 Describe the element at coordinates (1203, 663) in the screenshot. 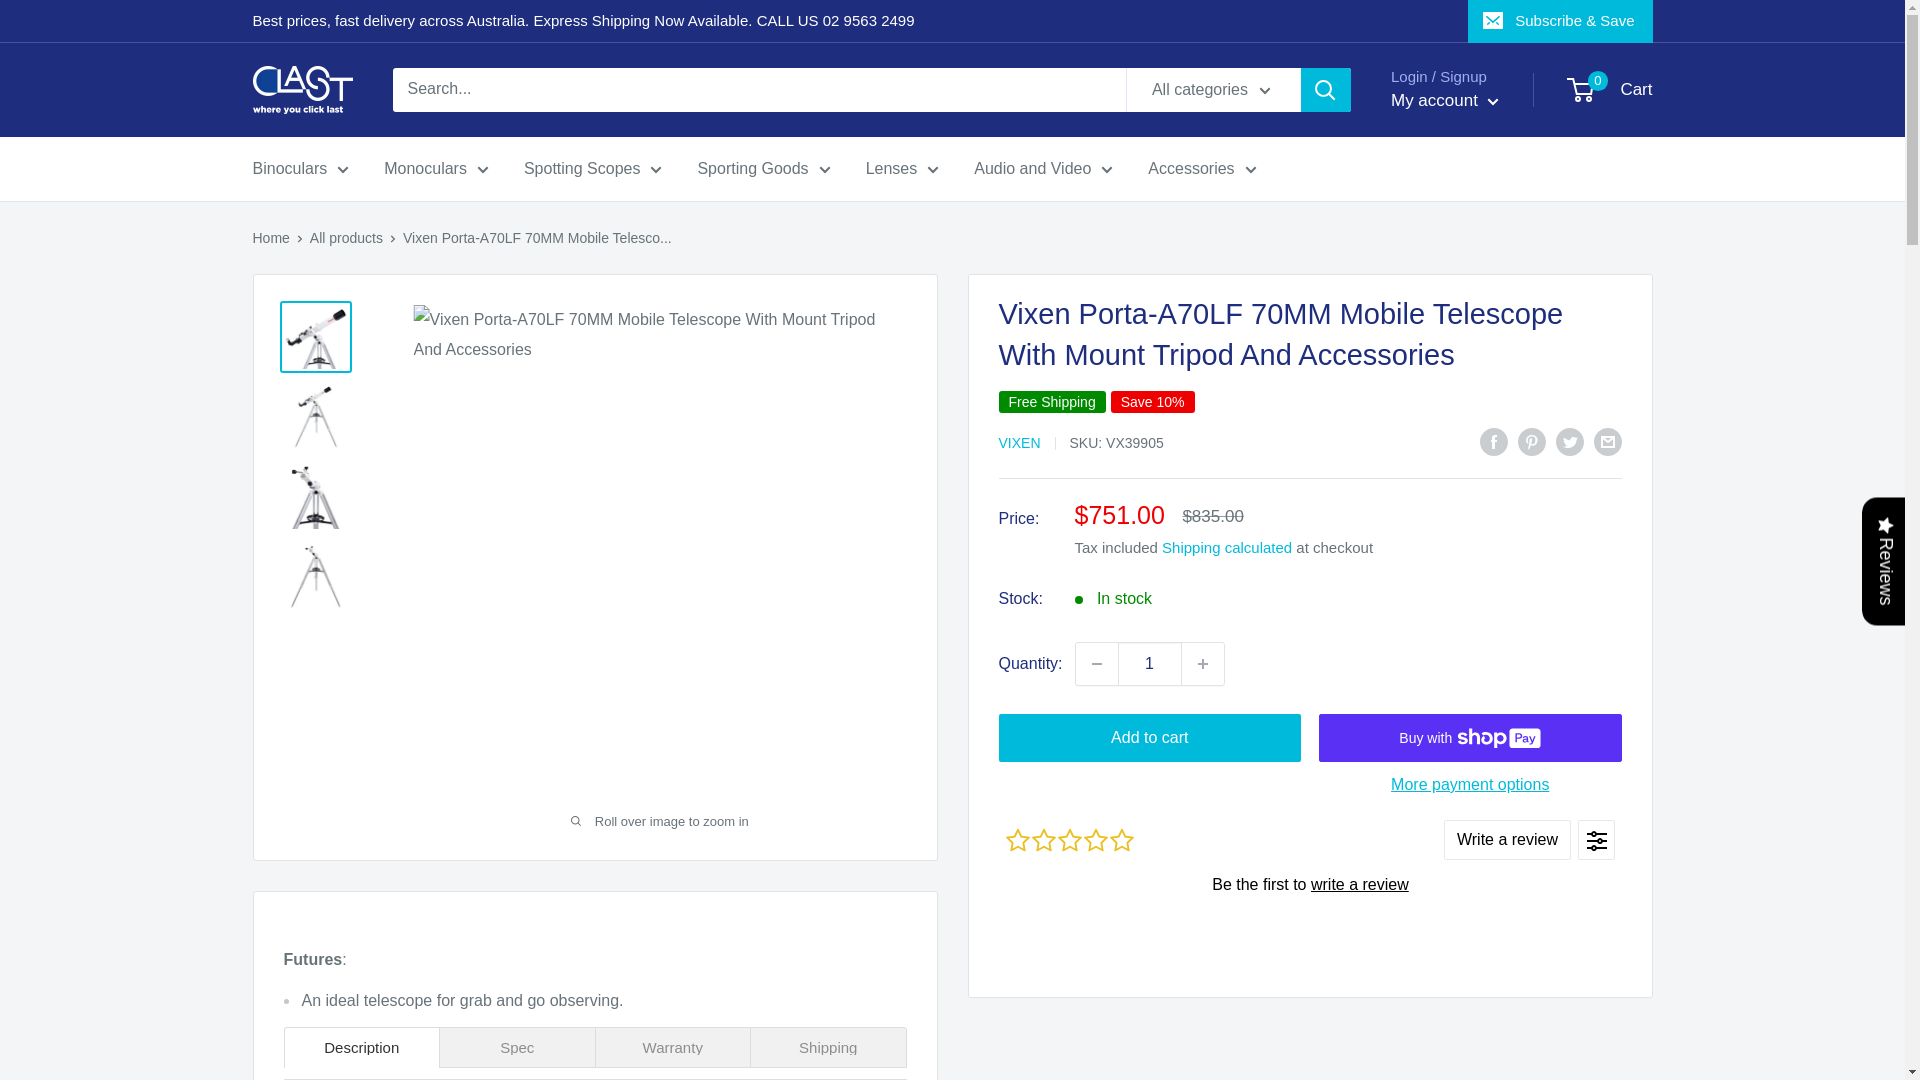

I see `Increase quantity by 1` at that location.